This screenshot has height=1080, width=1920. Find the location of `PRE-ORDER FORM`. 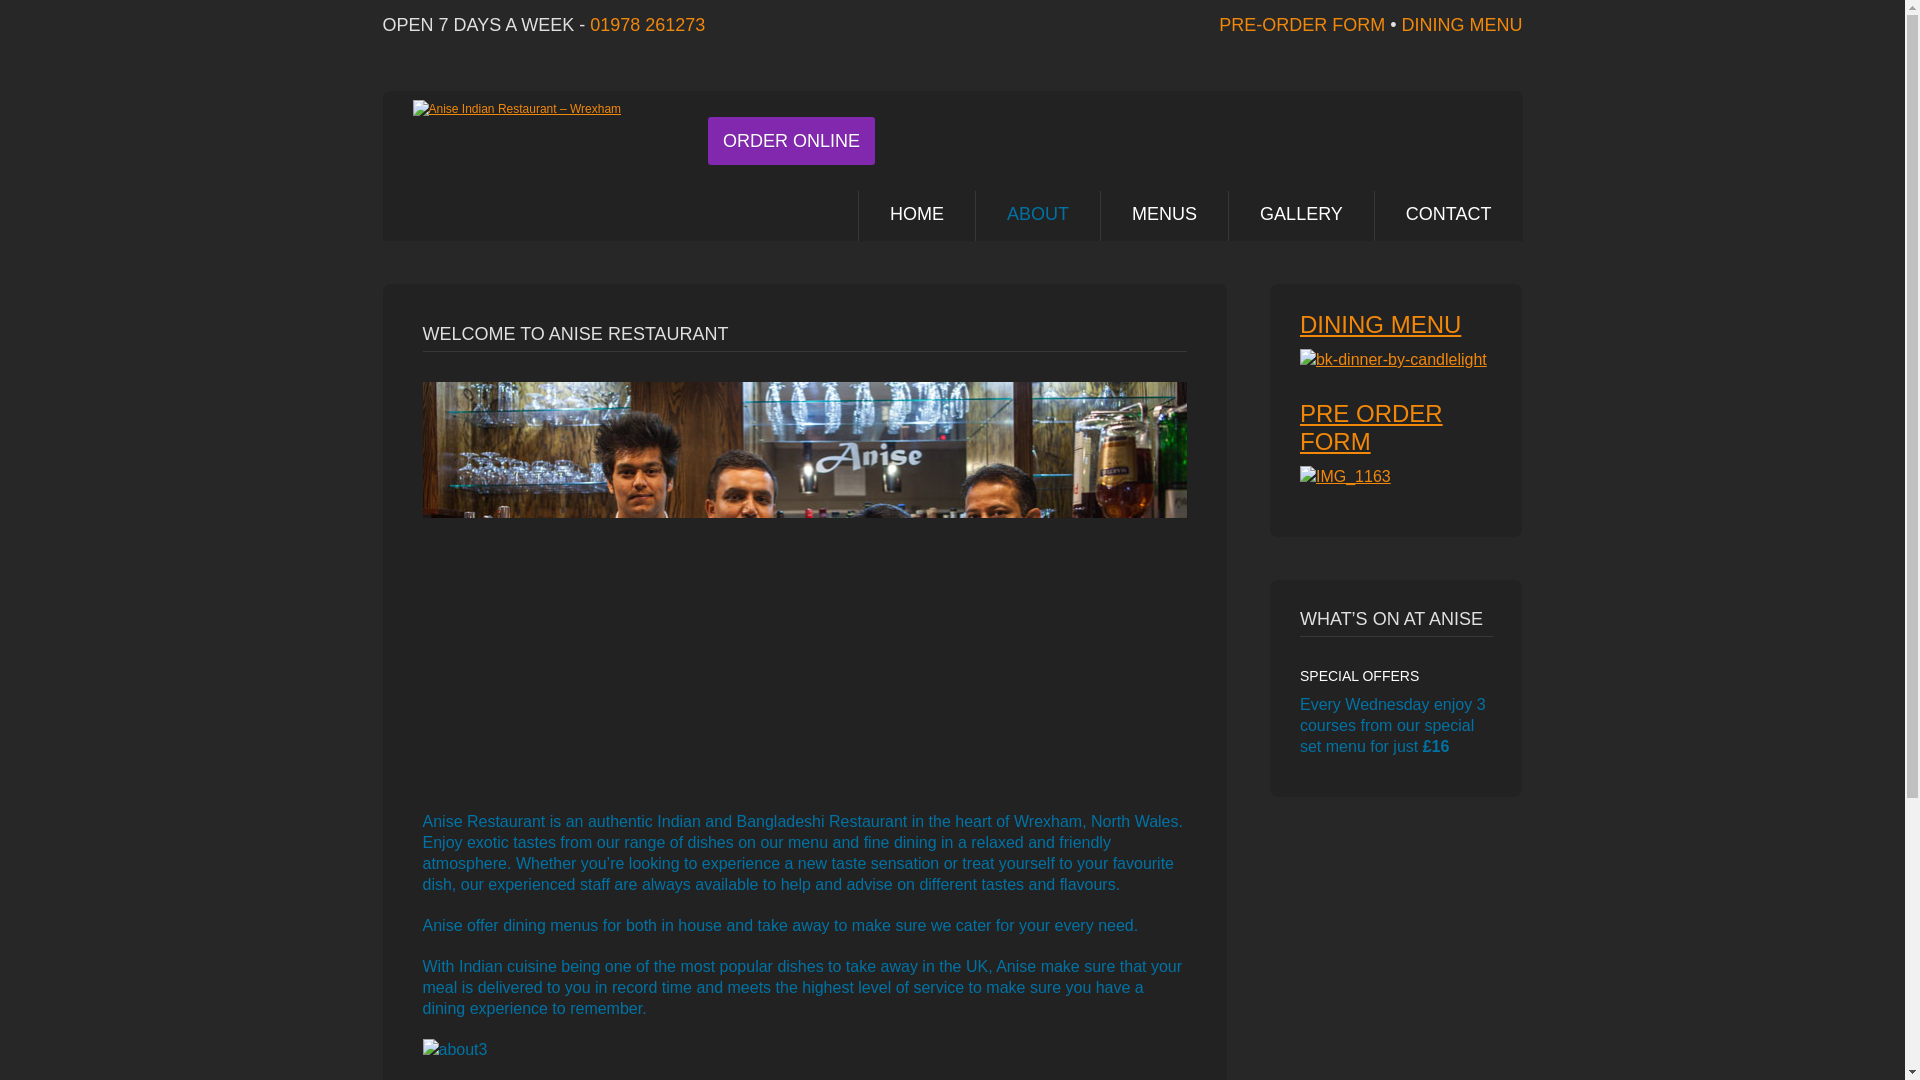

PRE-ORDER FORM is located at coordinates (1302, 24).